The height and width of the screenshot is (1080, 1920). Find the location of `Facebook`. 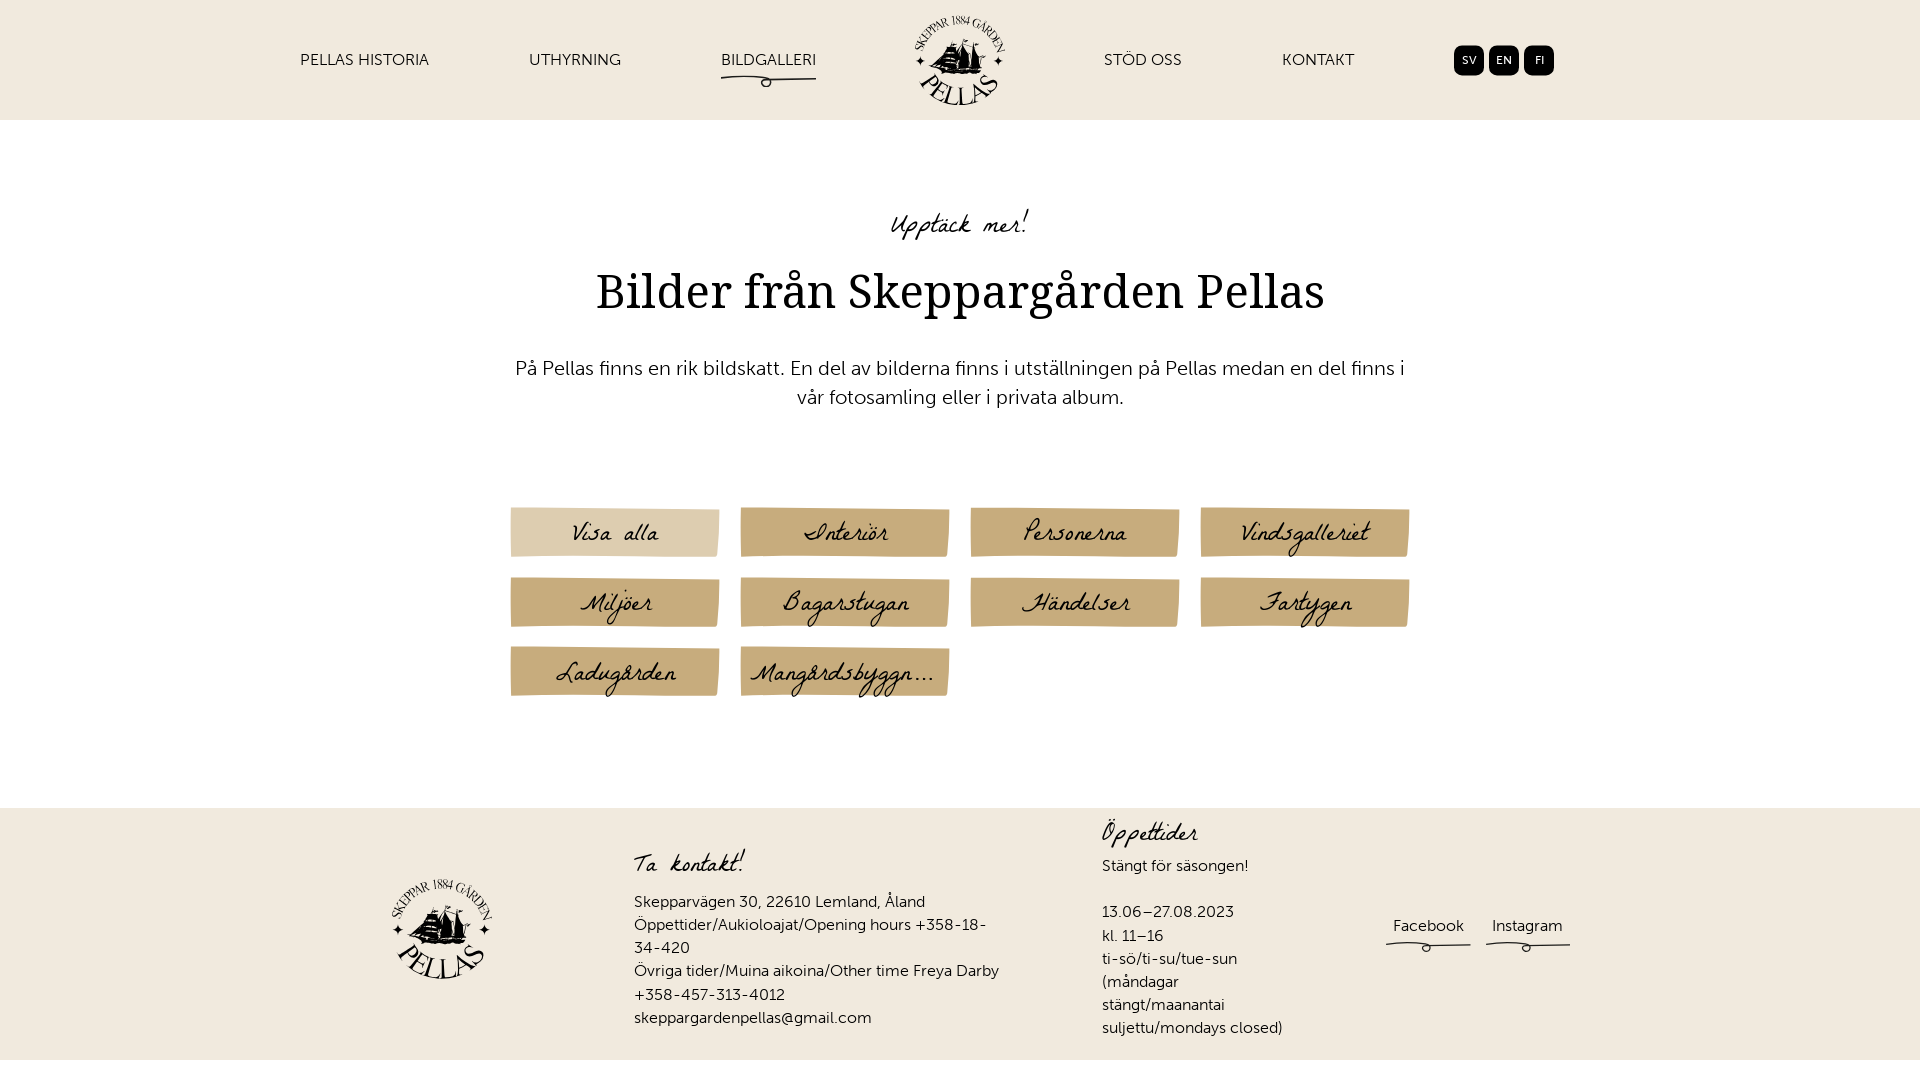

Facebook is located at coordinates (1428, 926).